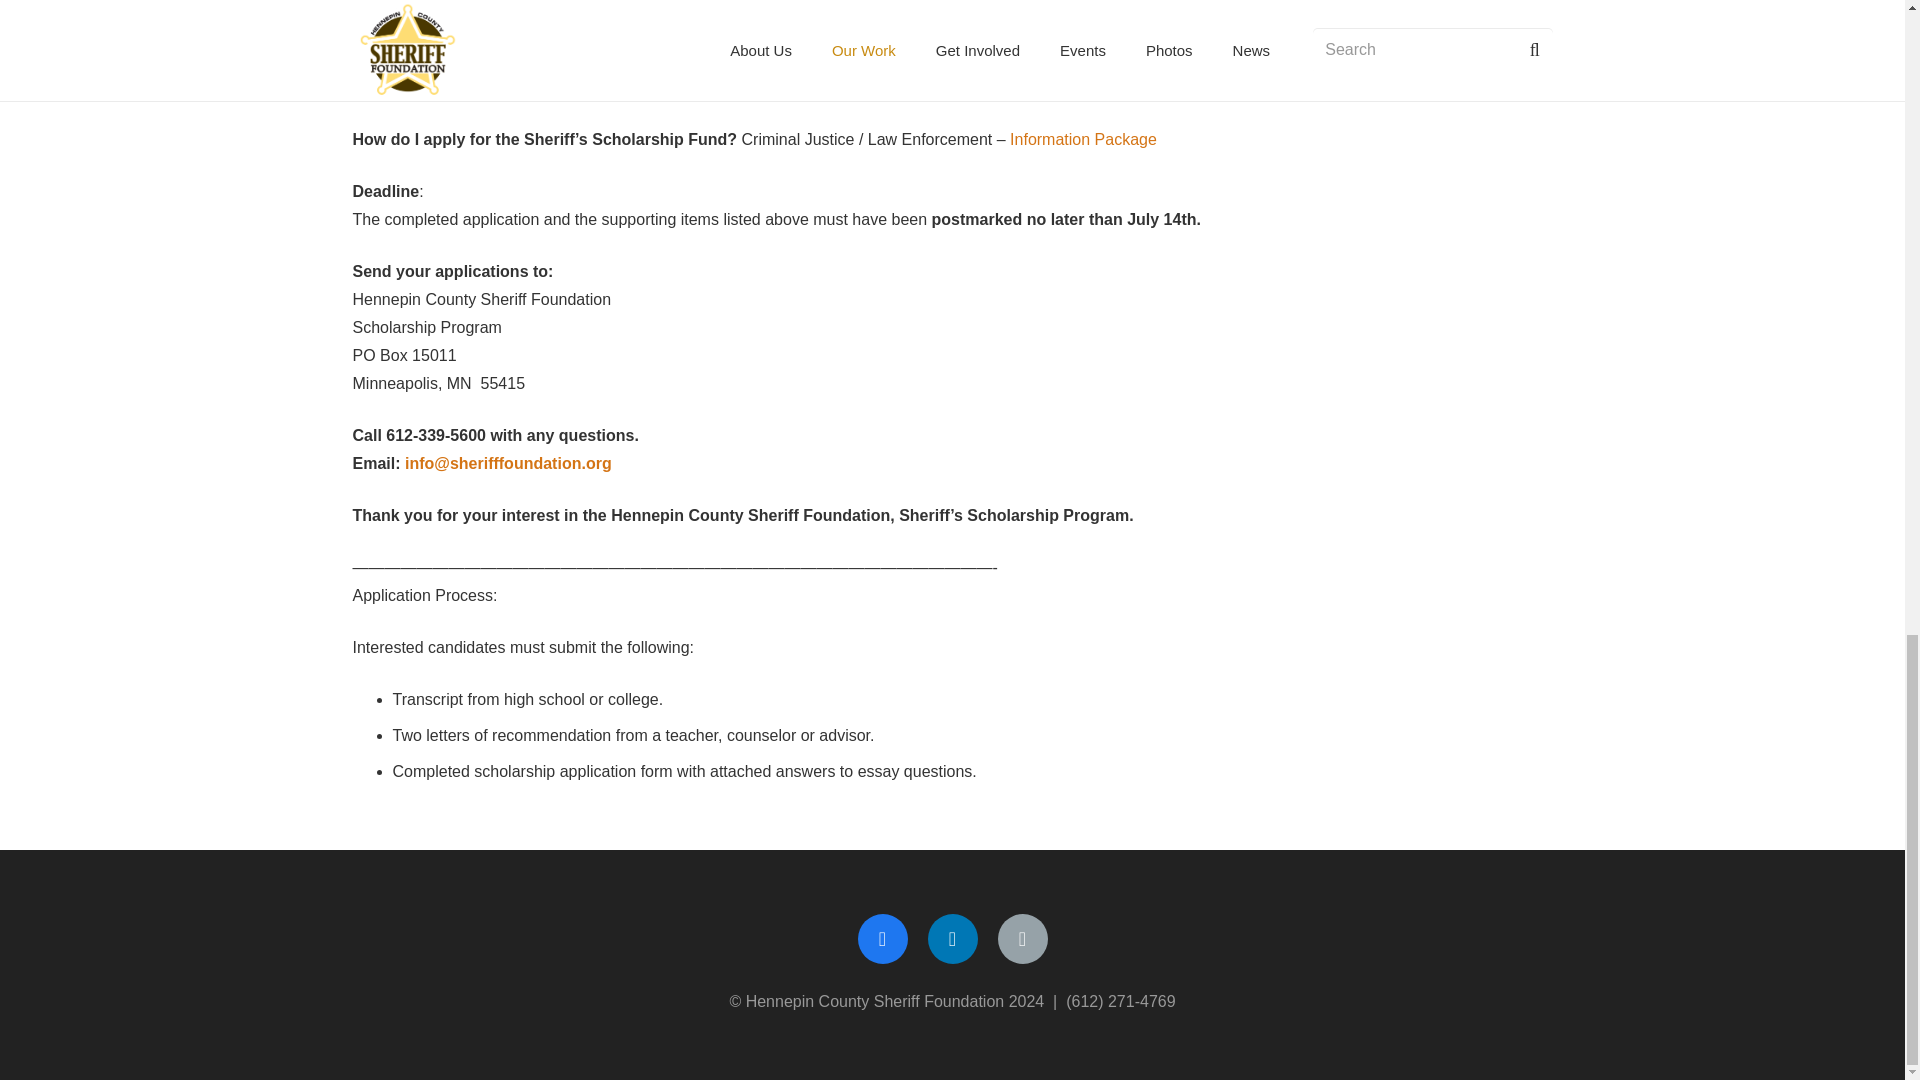 The image size is (1920, 1080). Describe the element at coordinates (1083, 138) in the screenshot. I see `Information Package` at that location.